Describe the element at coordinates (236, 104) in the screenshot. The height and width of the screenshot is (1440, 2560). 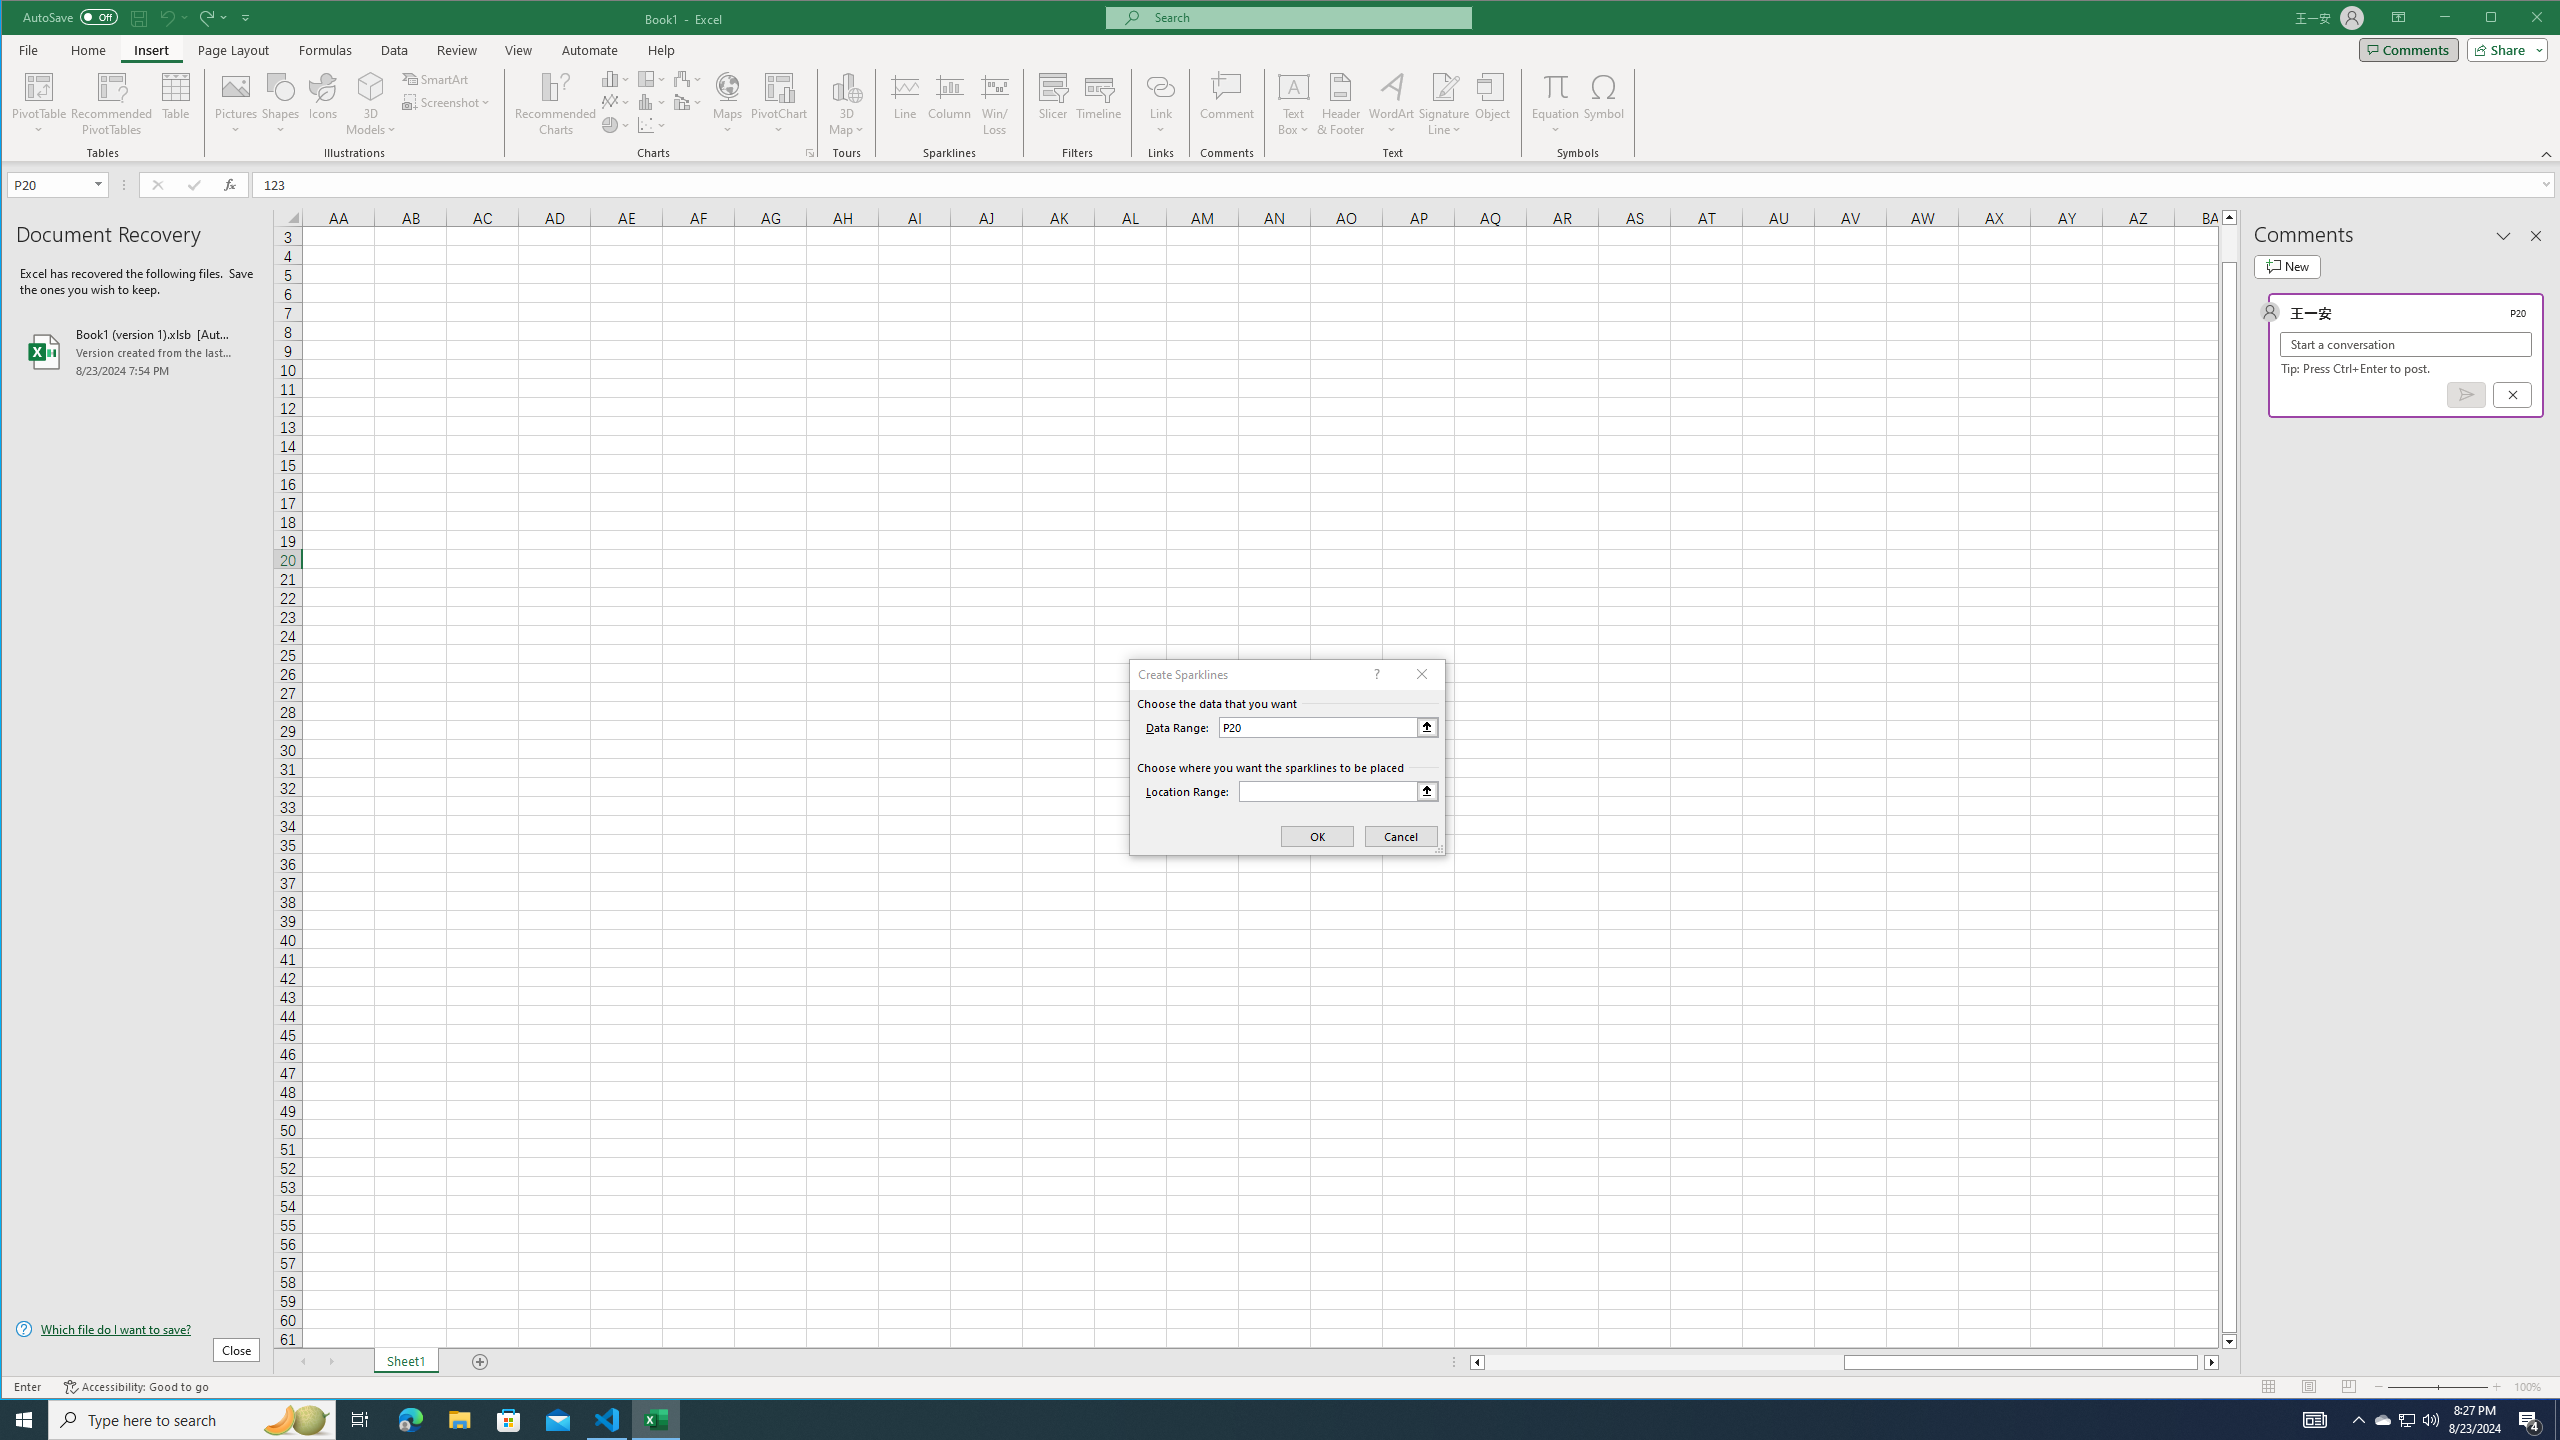
I see `Pictures` at that location.